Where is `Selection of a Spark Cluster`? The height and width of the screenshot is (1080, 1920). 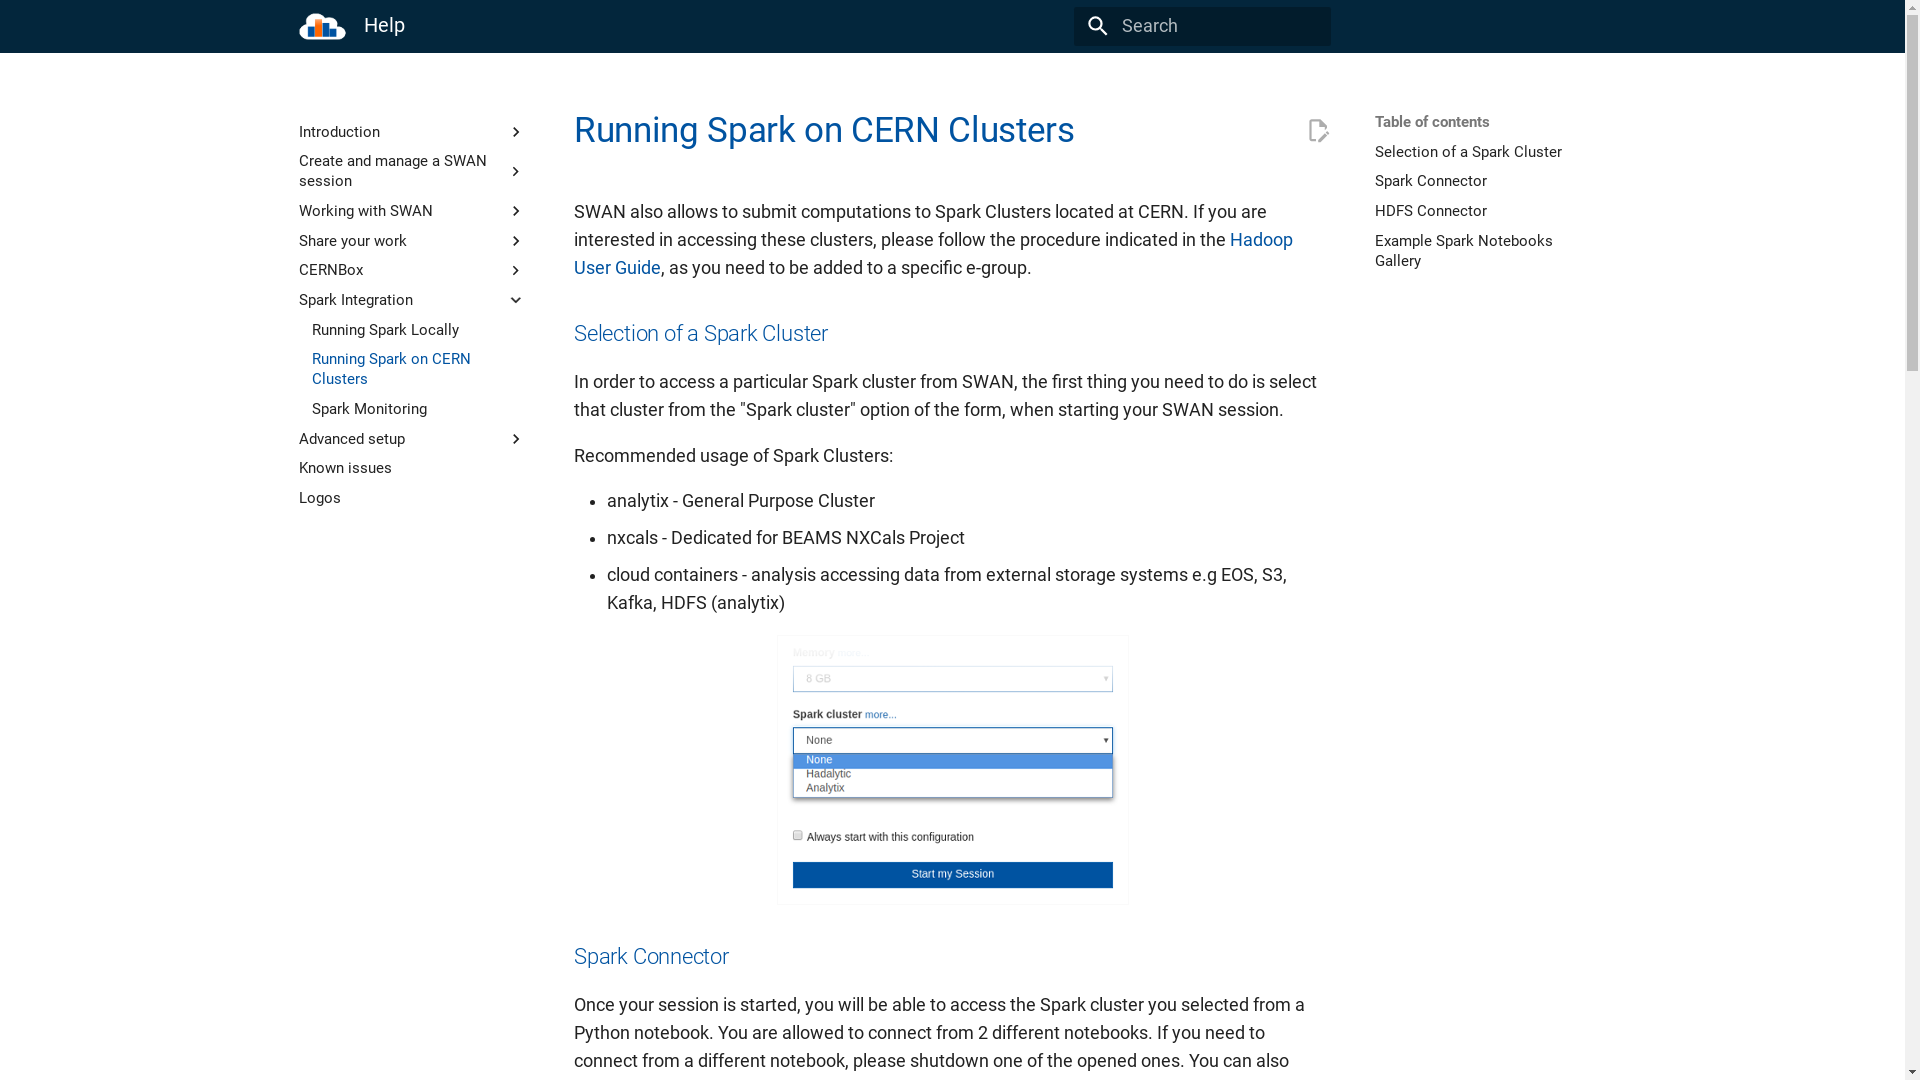
Selection of a Spark Cluster is located at coordinates (1488, 152).